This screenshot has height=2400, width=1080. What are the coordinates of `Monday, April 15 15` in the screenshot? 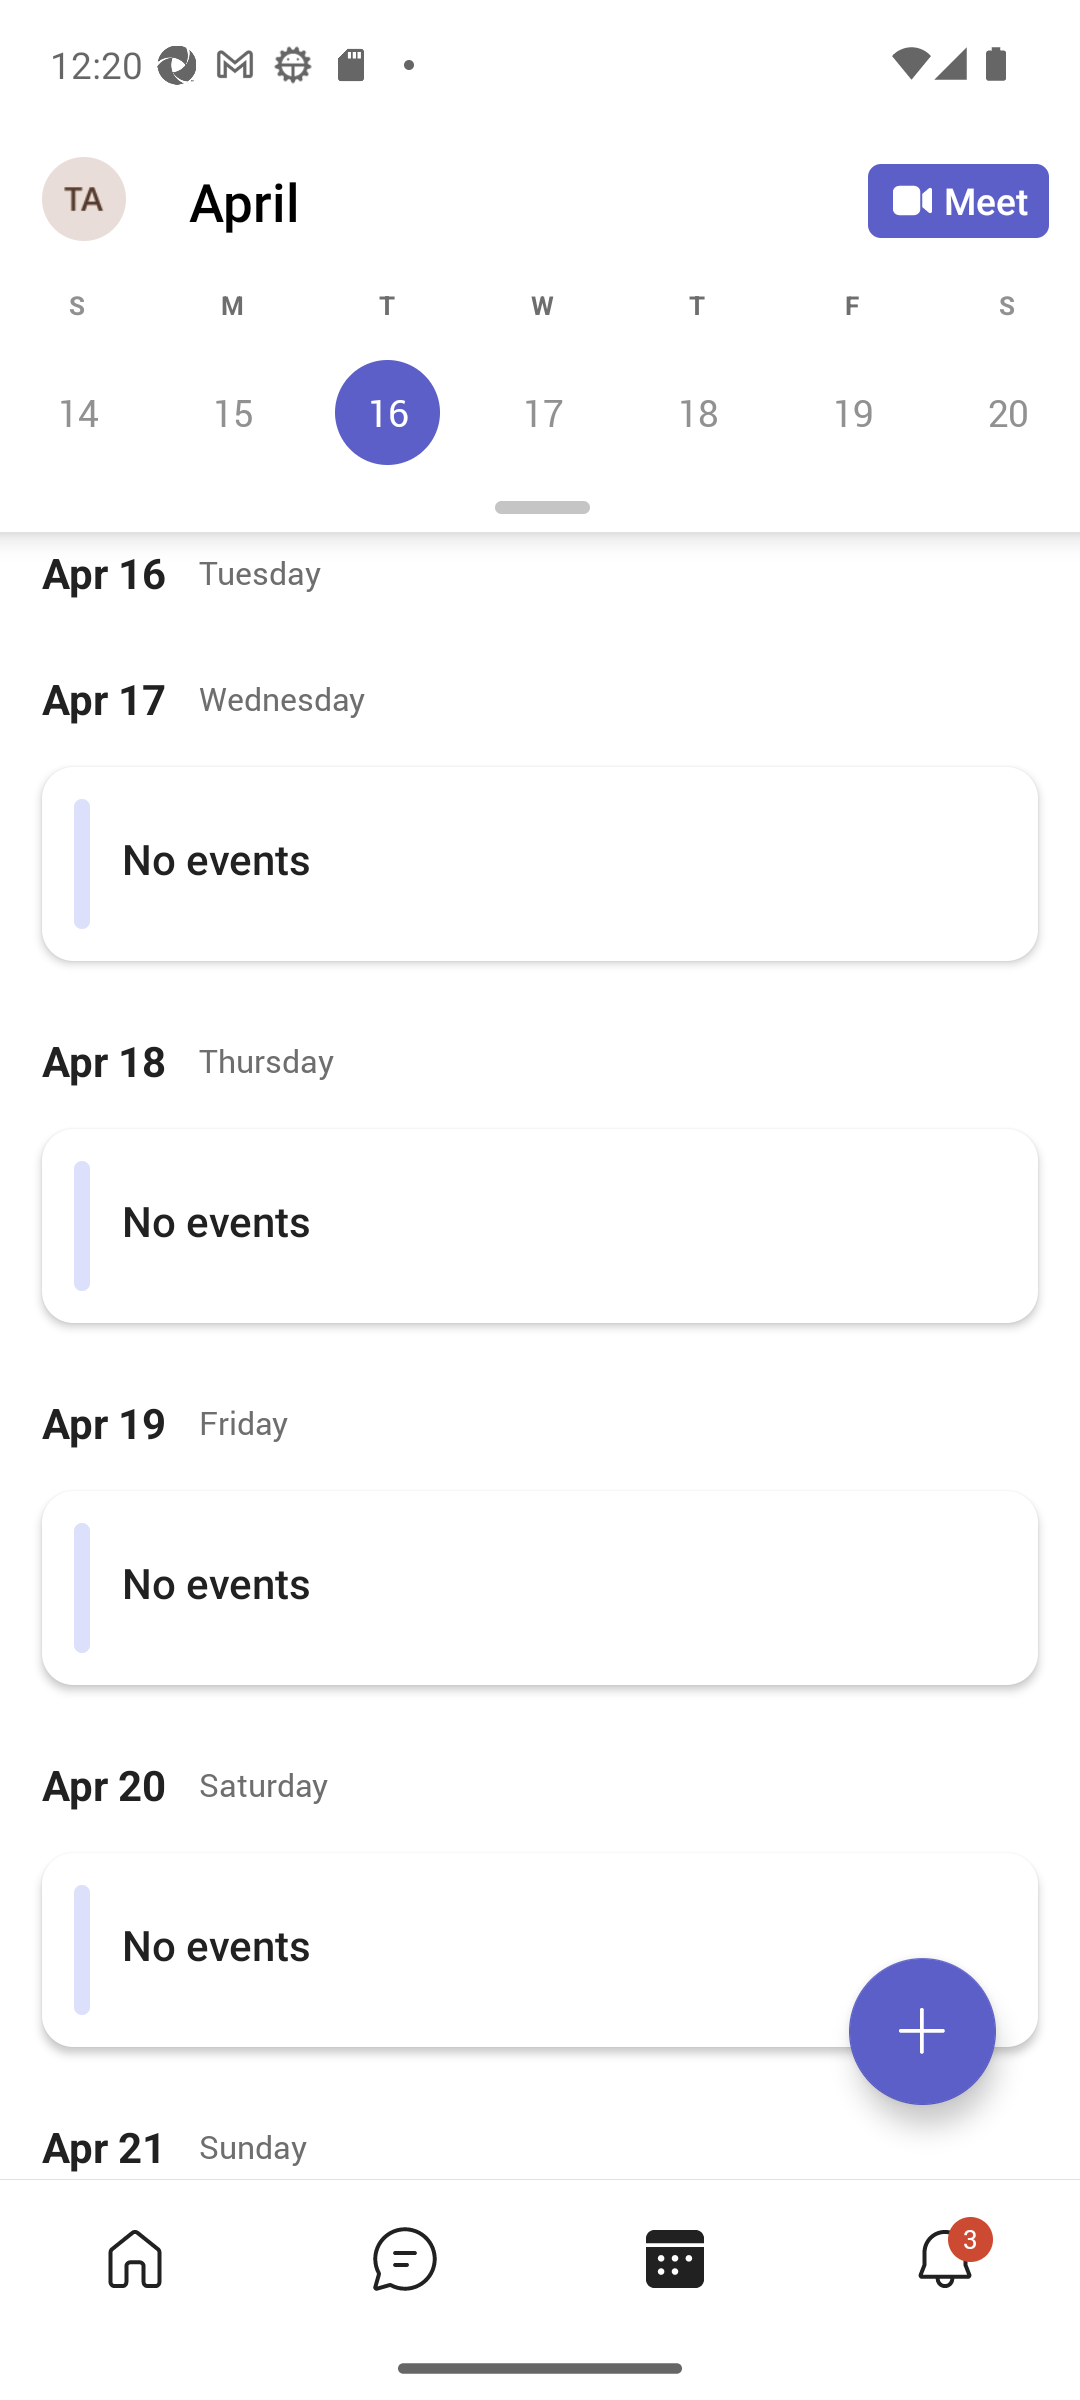 It's located at (232, 412).